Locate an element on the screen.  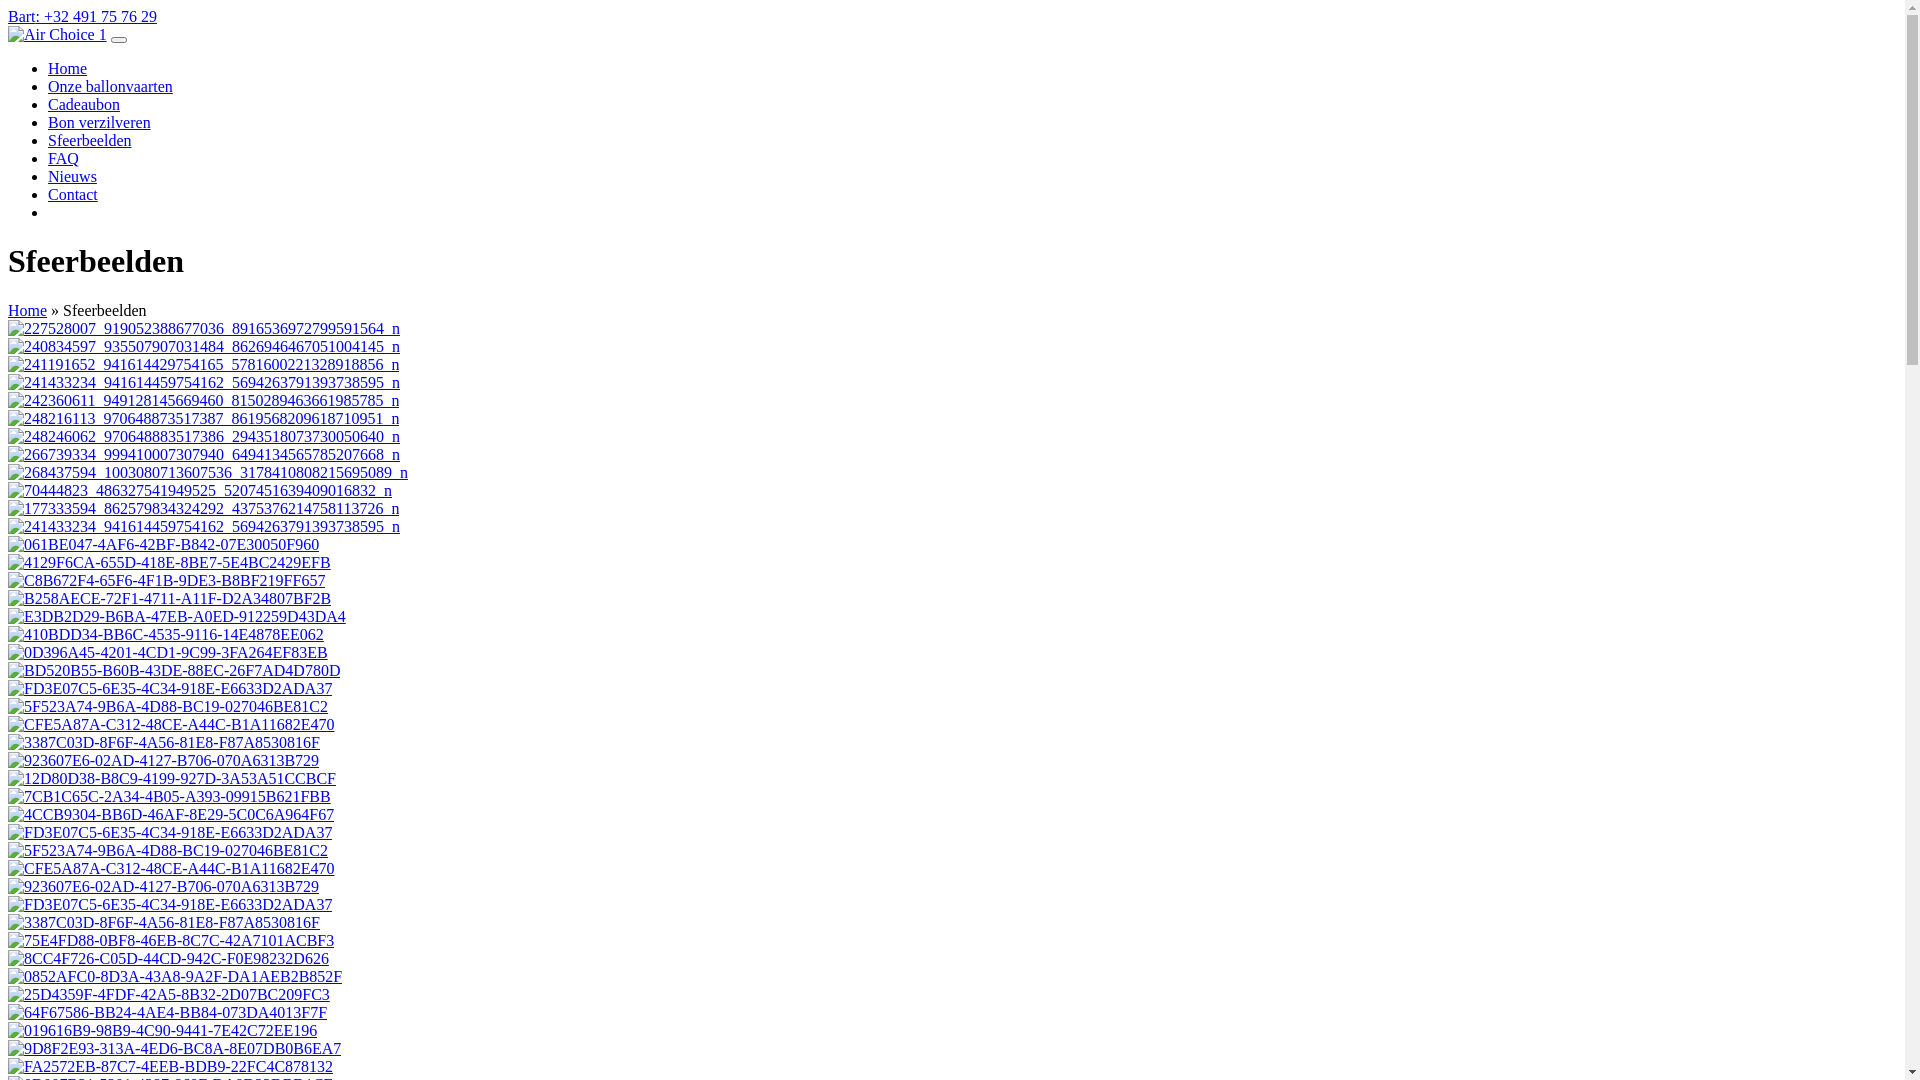
Sfeerbeelden is located at coordinates (90, 140).